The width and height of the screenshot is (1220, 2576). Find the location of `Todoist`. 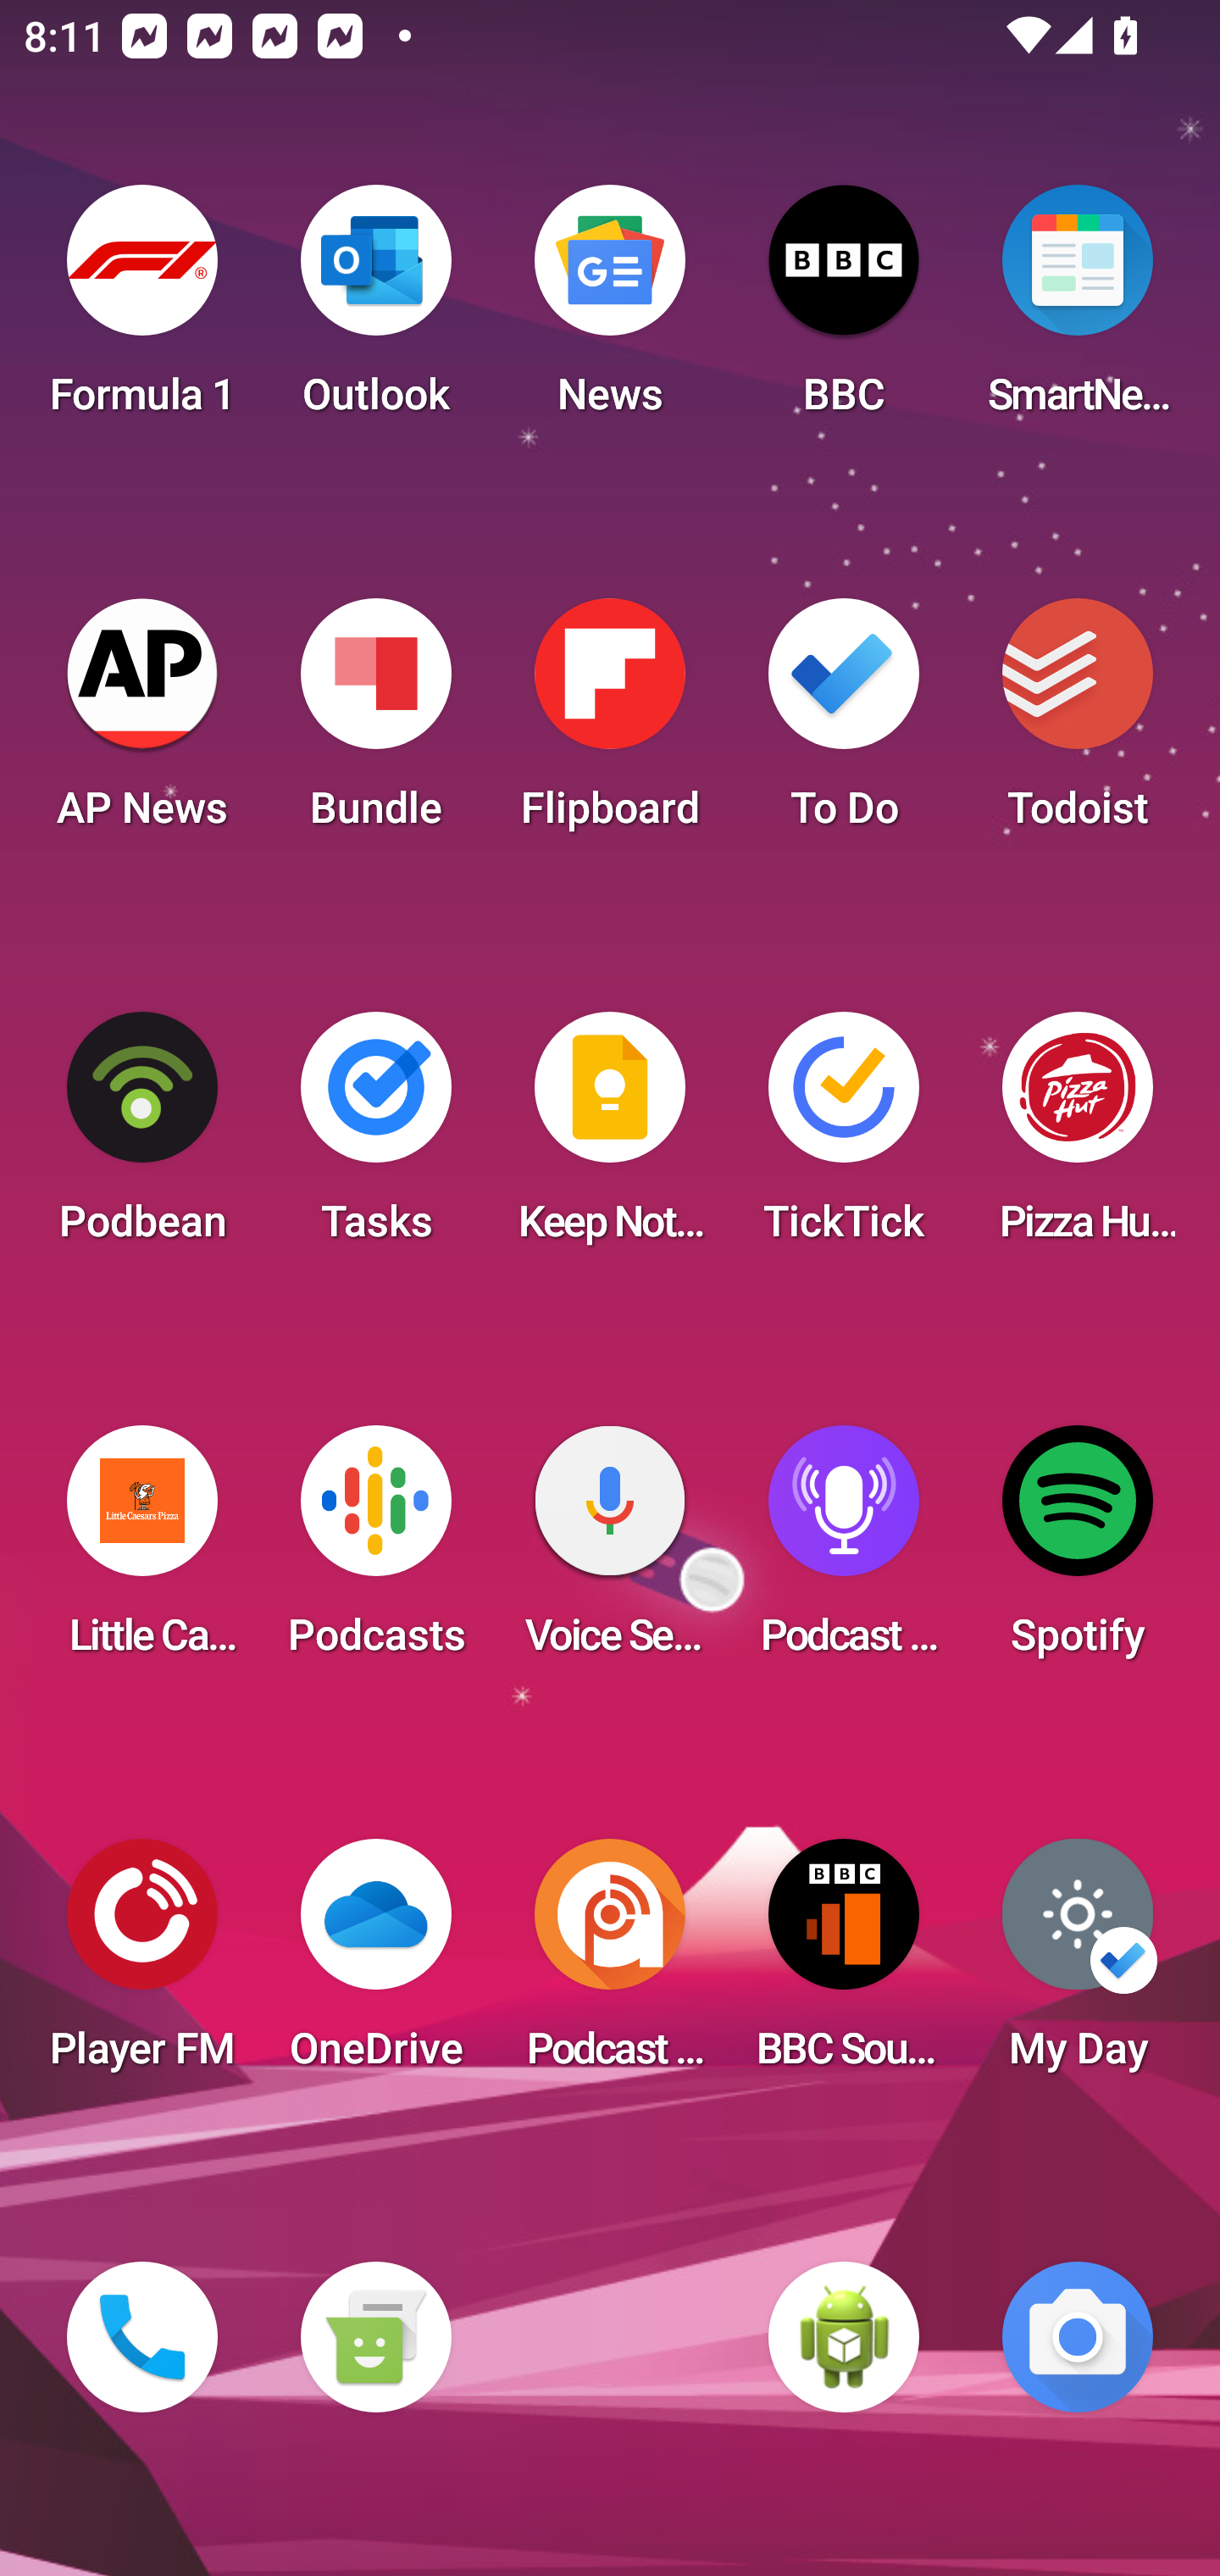

Todoist is located at coordinates (1078, 724).